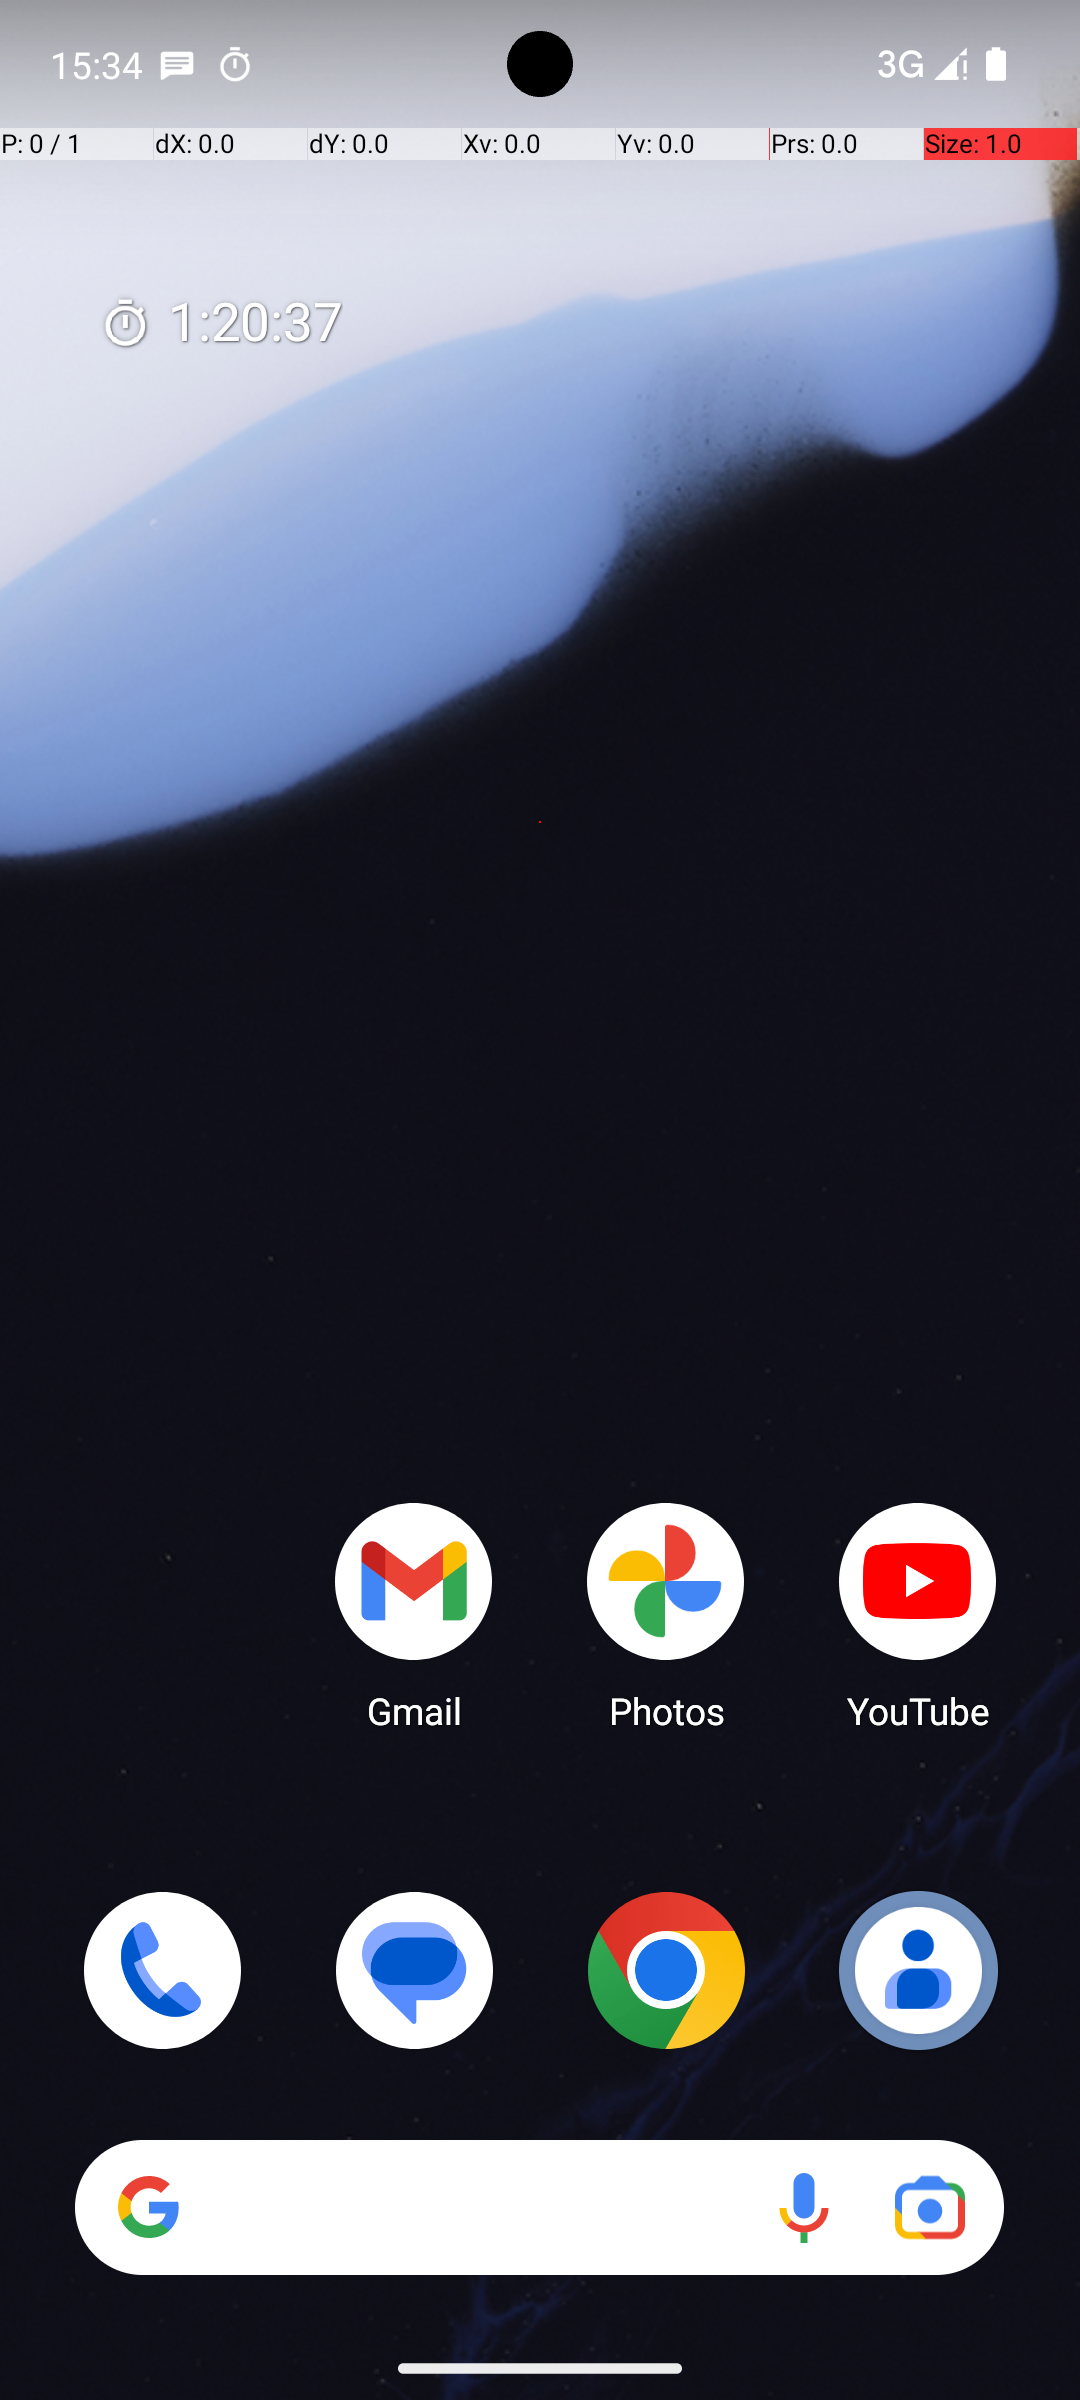  Describe the element at coordinates (177, 64) in the screenshot. I see `SMS Messenger notification: Freya Hernandez` at that location.